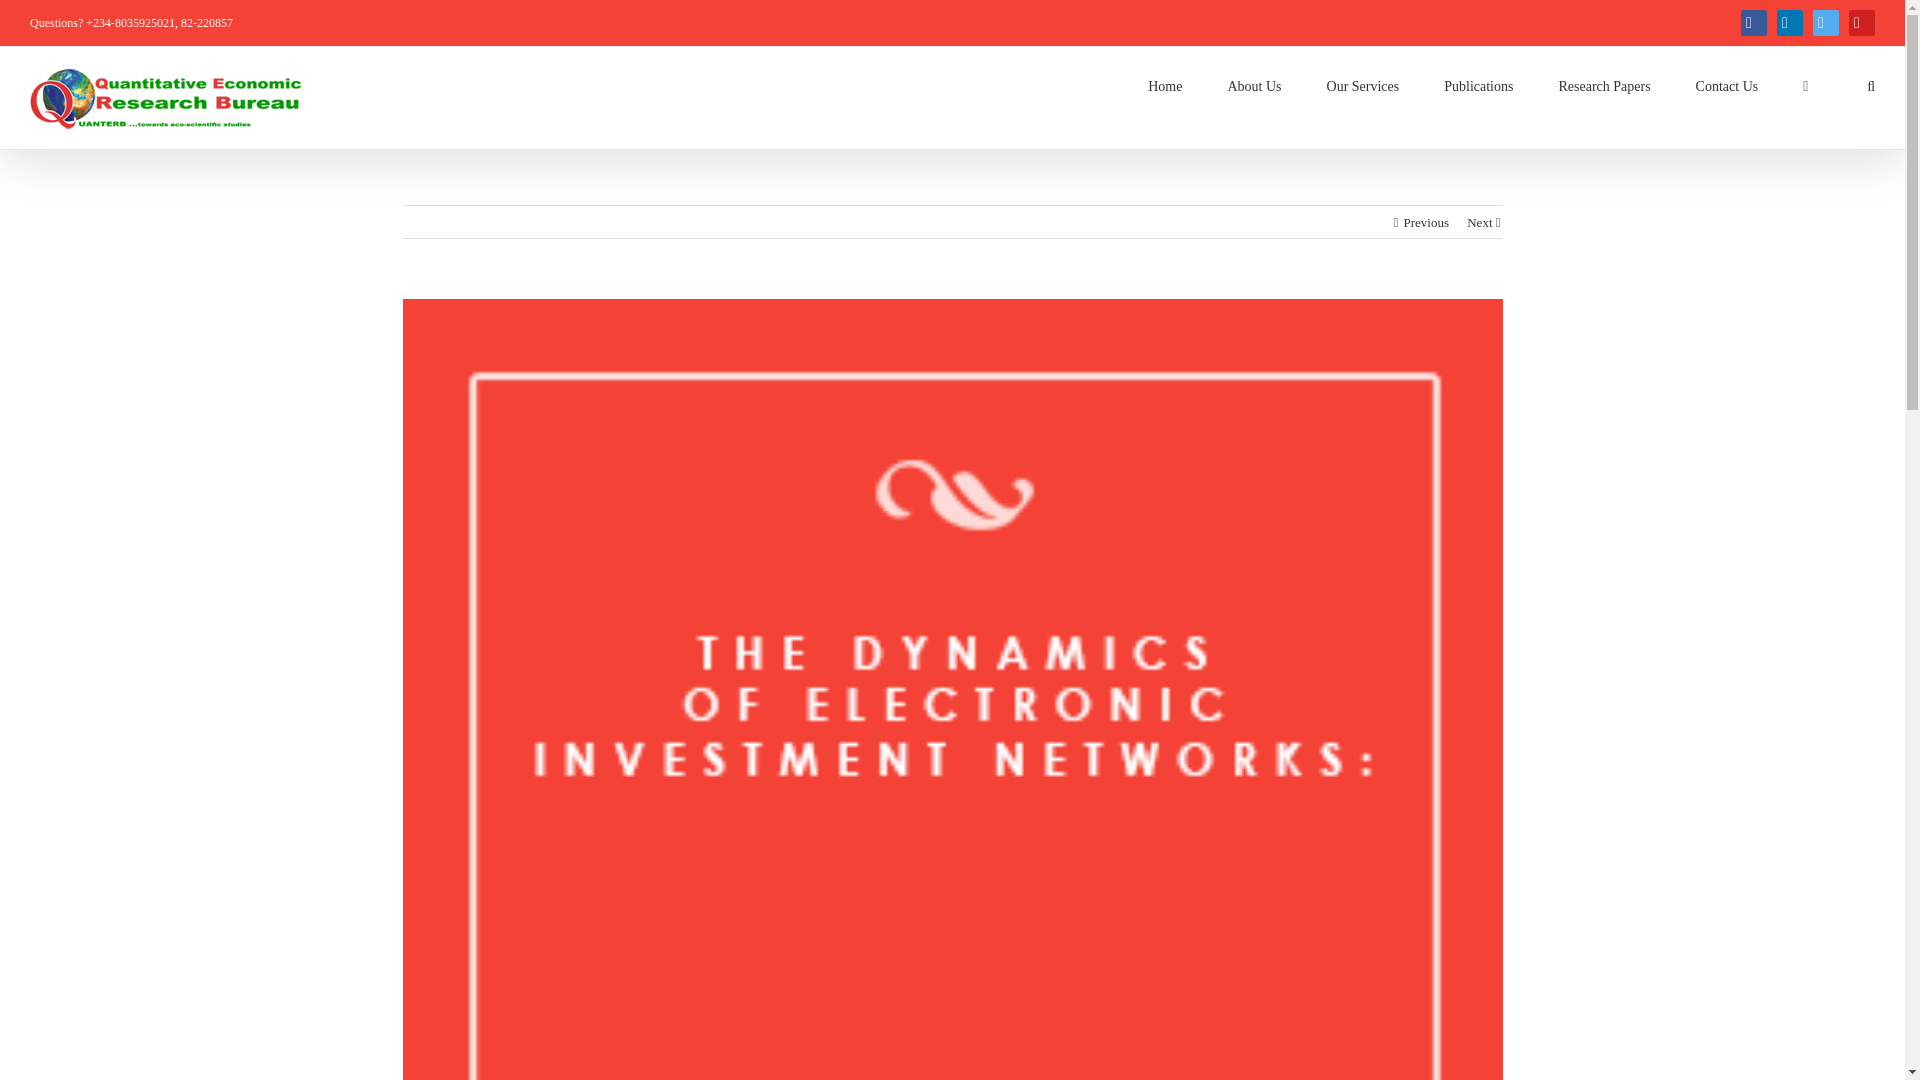 The height and width of the screenshot is (1080, 1920). What do you see at coordinates (1426, 222) in the screenshot?
I see `Previous` at bounding box center [1426, 222].